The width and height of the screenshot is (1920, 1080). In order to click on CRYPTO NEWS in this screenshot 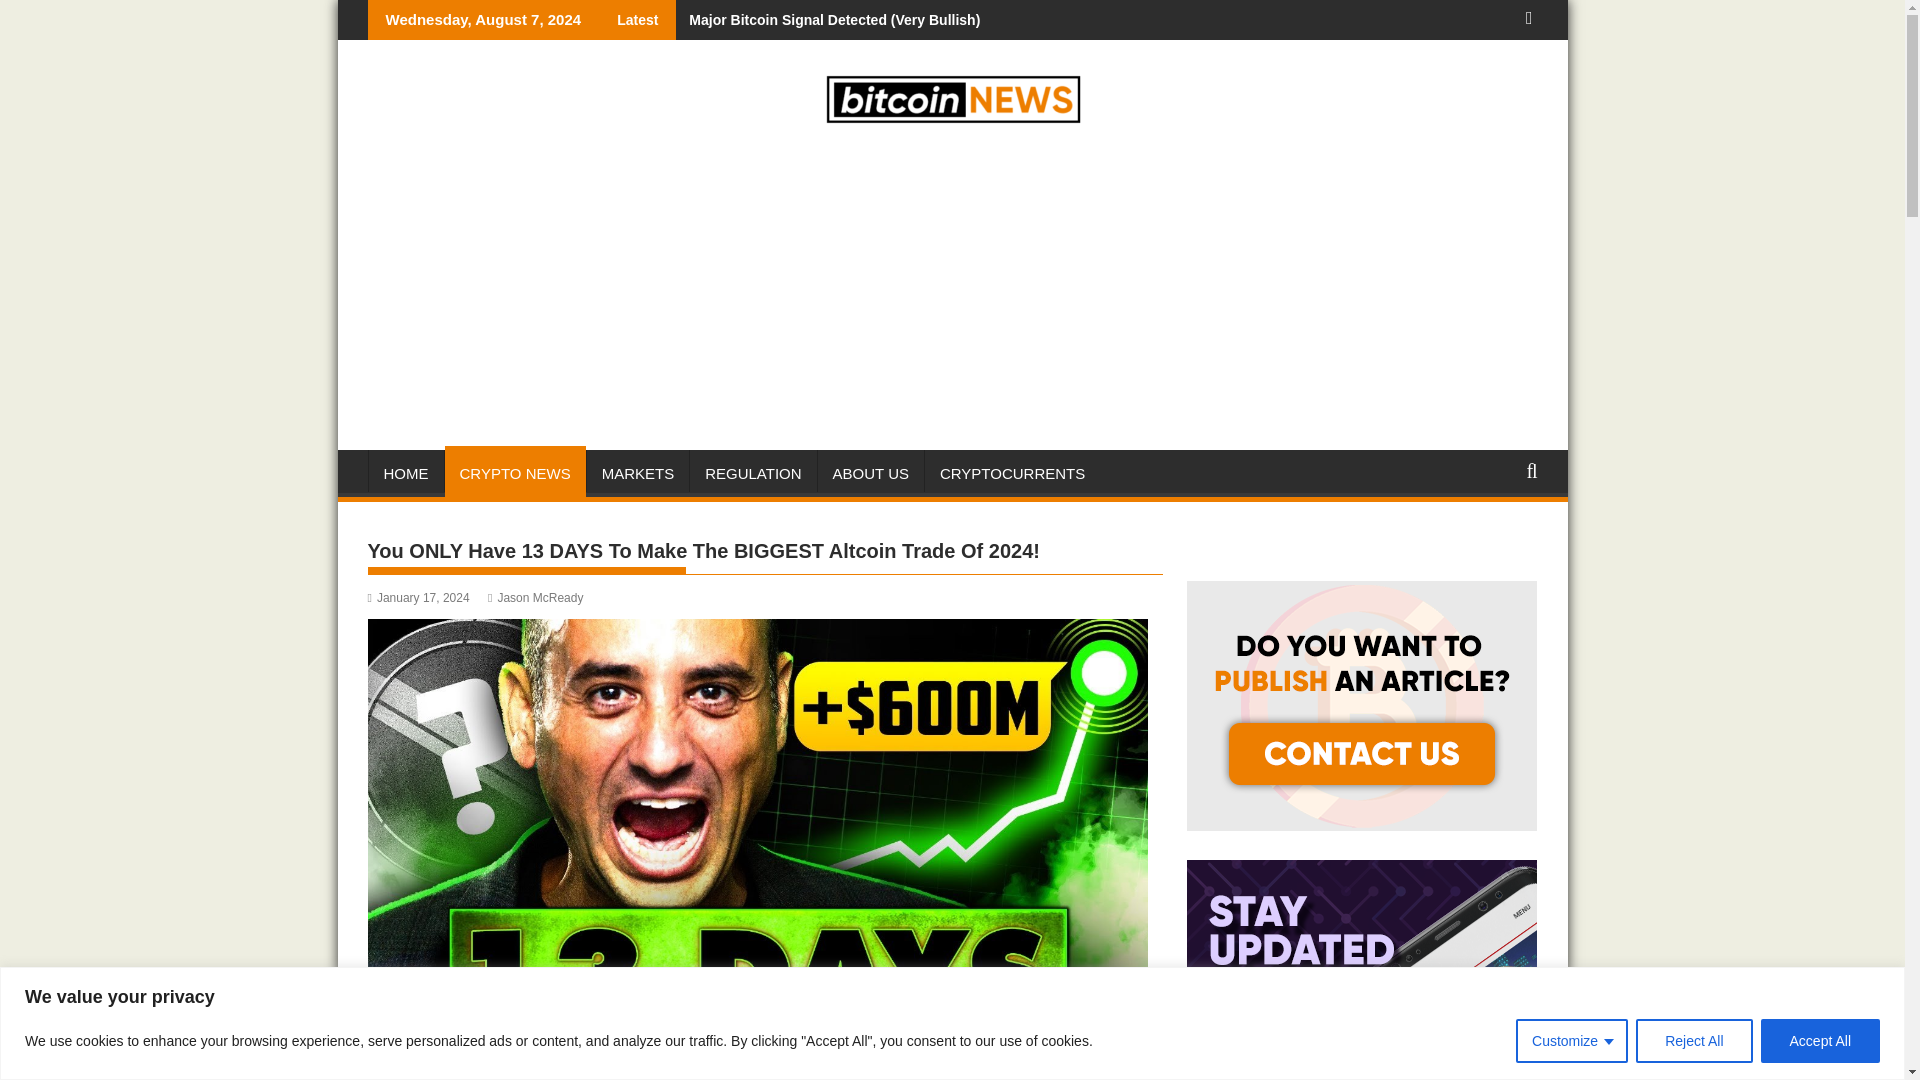, I will do `click(514, 474)`.